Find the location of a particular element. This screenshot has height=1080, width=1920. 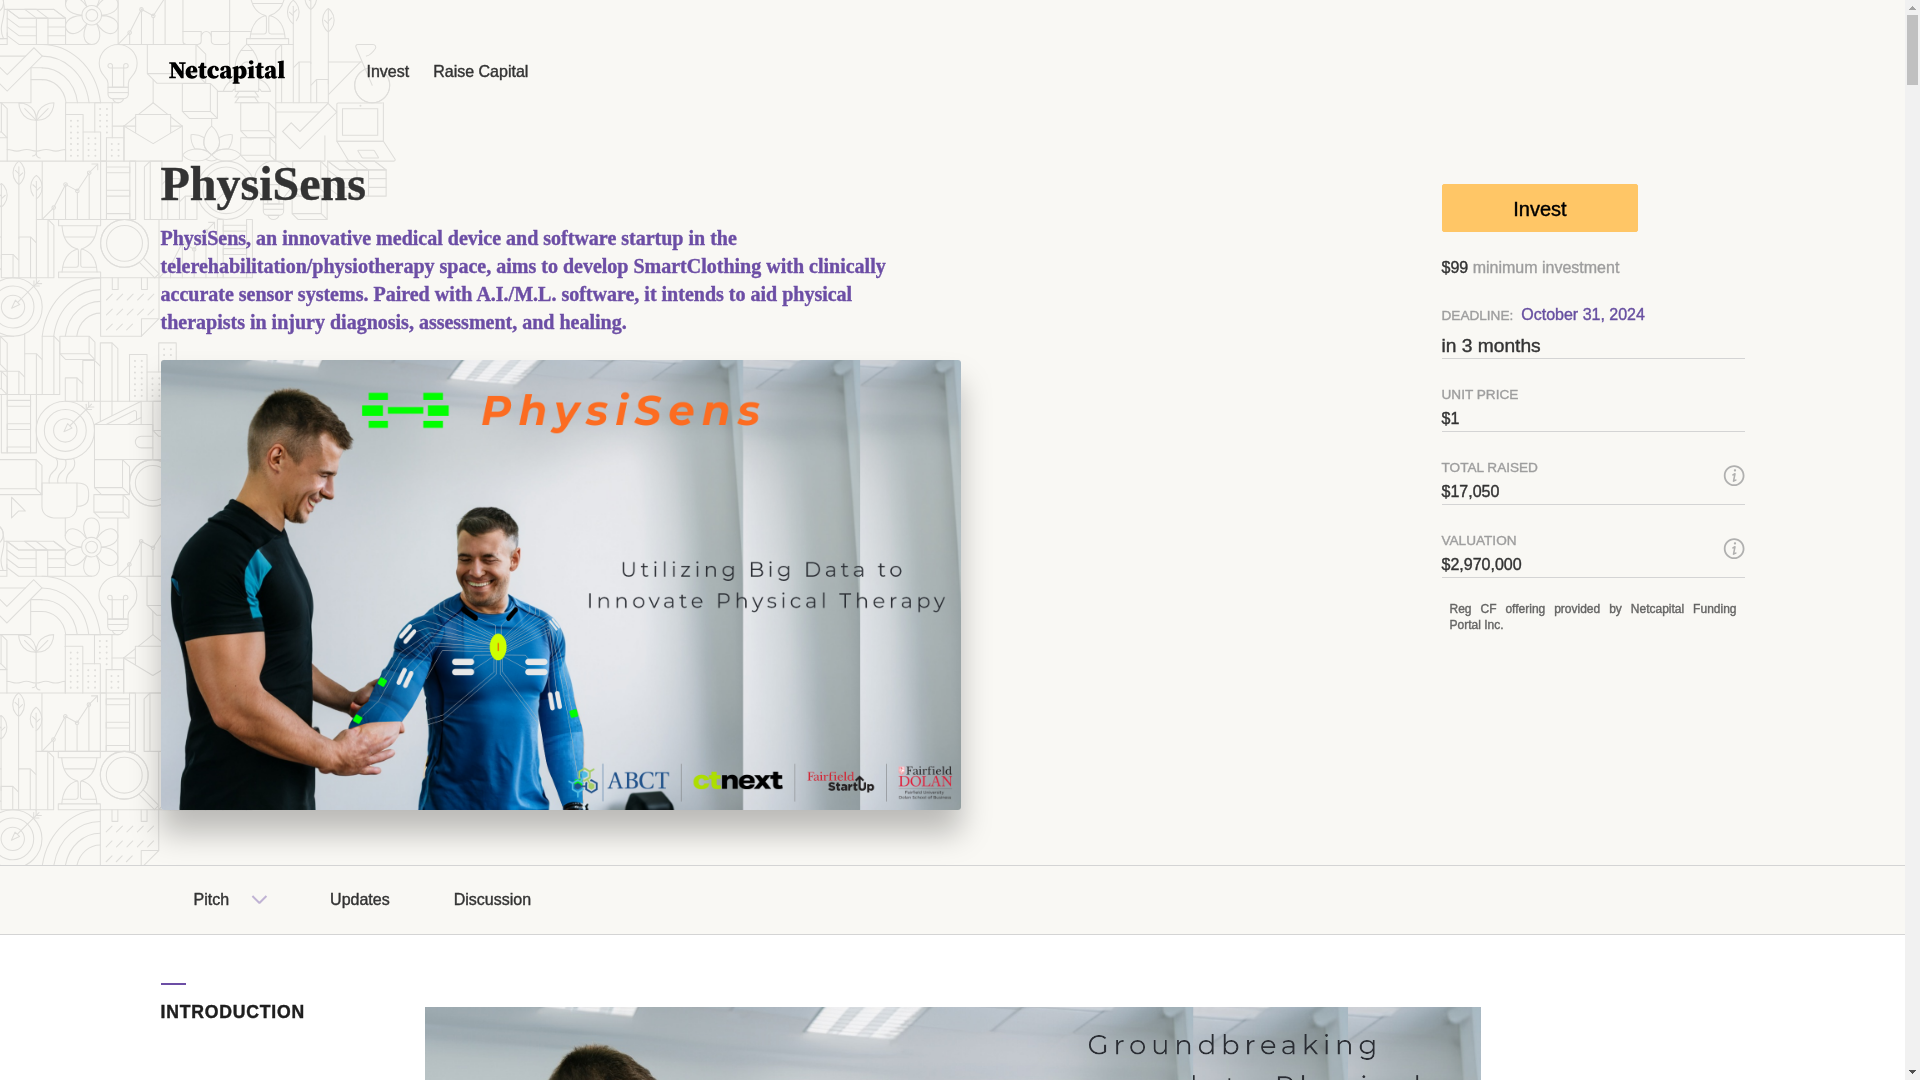

Updates is located at coordinates (360, 900).